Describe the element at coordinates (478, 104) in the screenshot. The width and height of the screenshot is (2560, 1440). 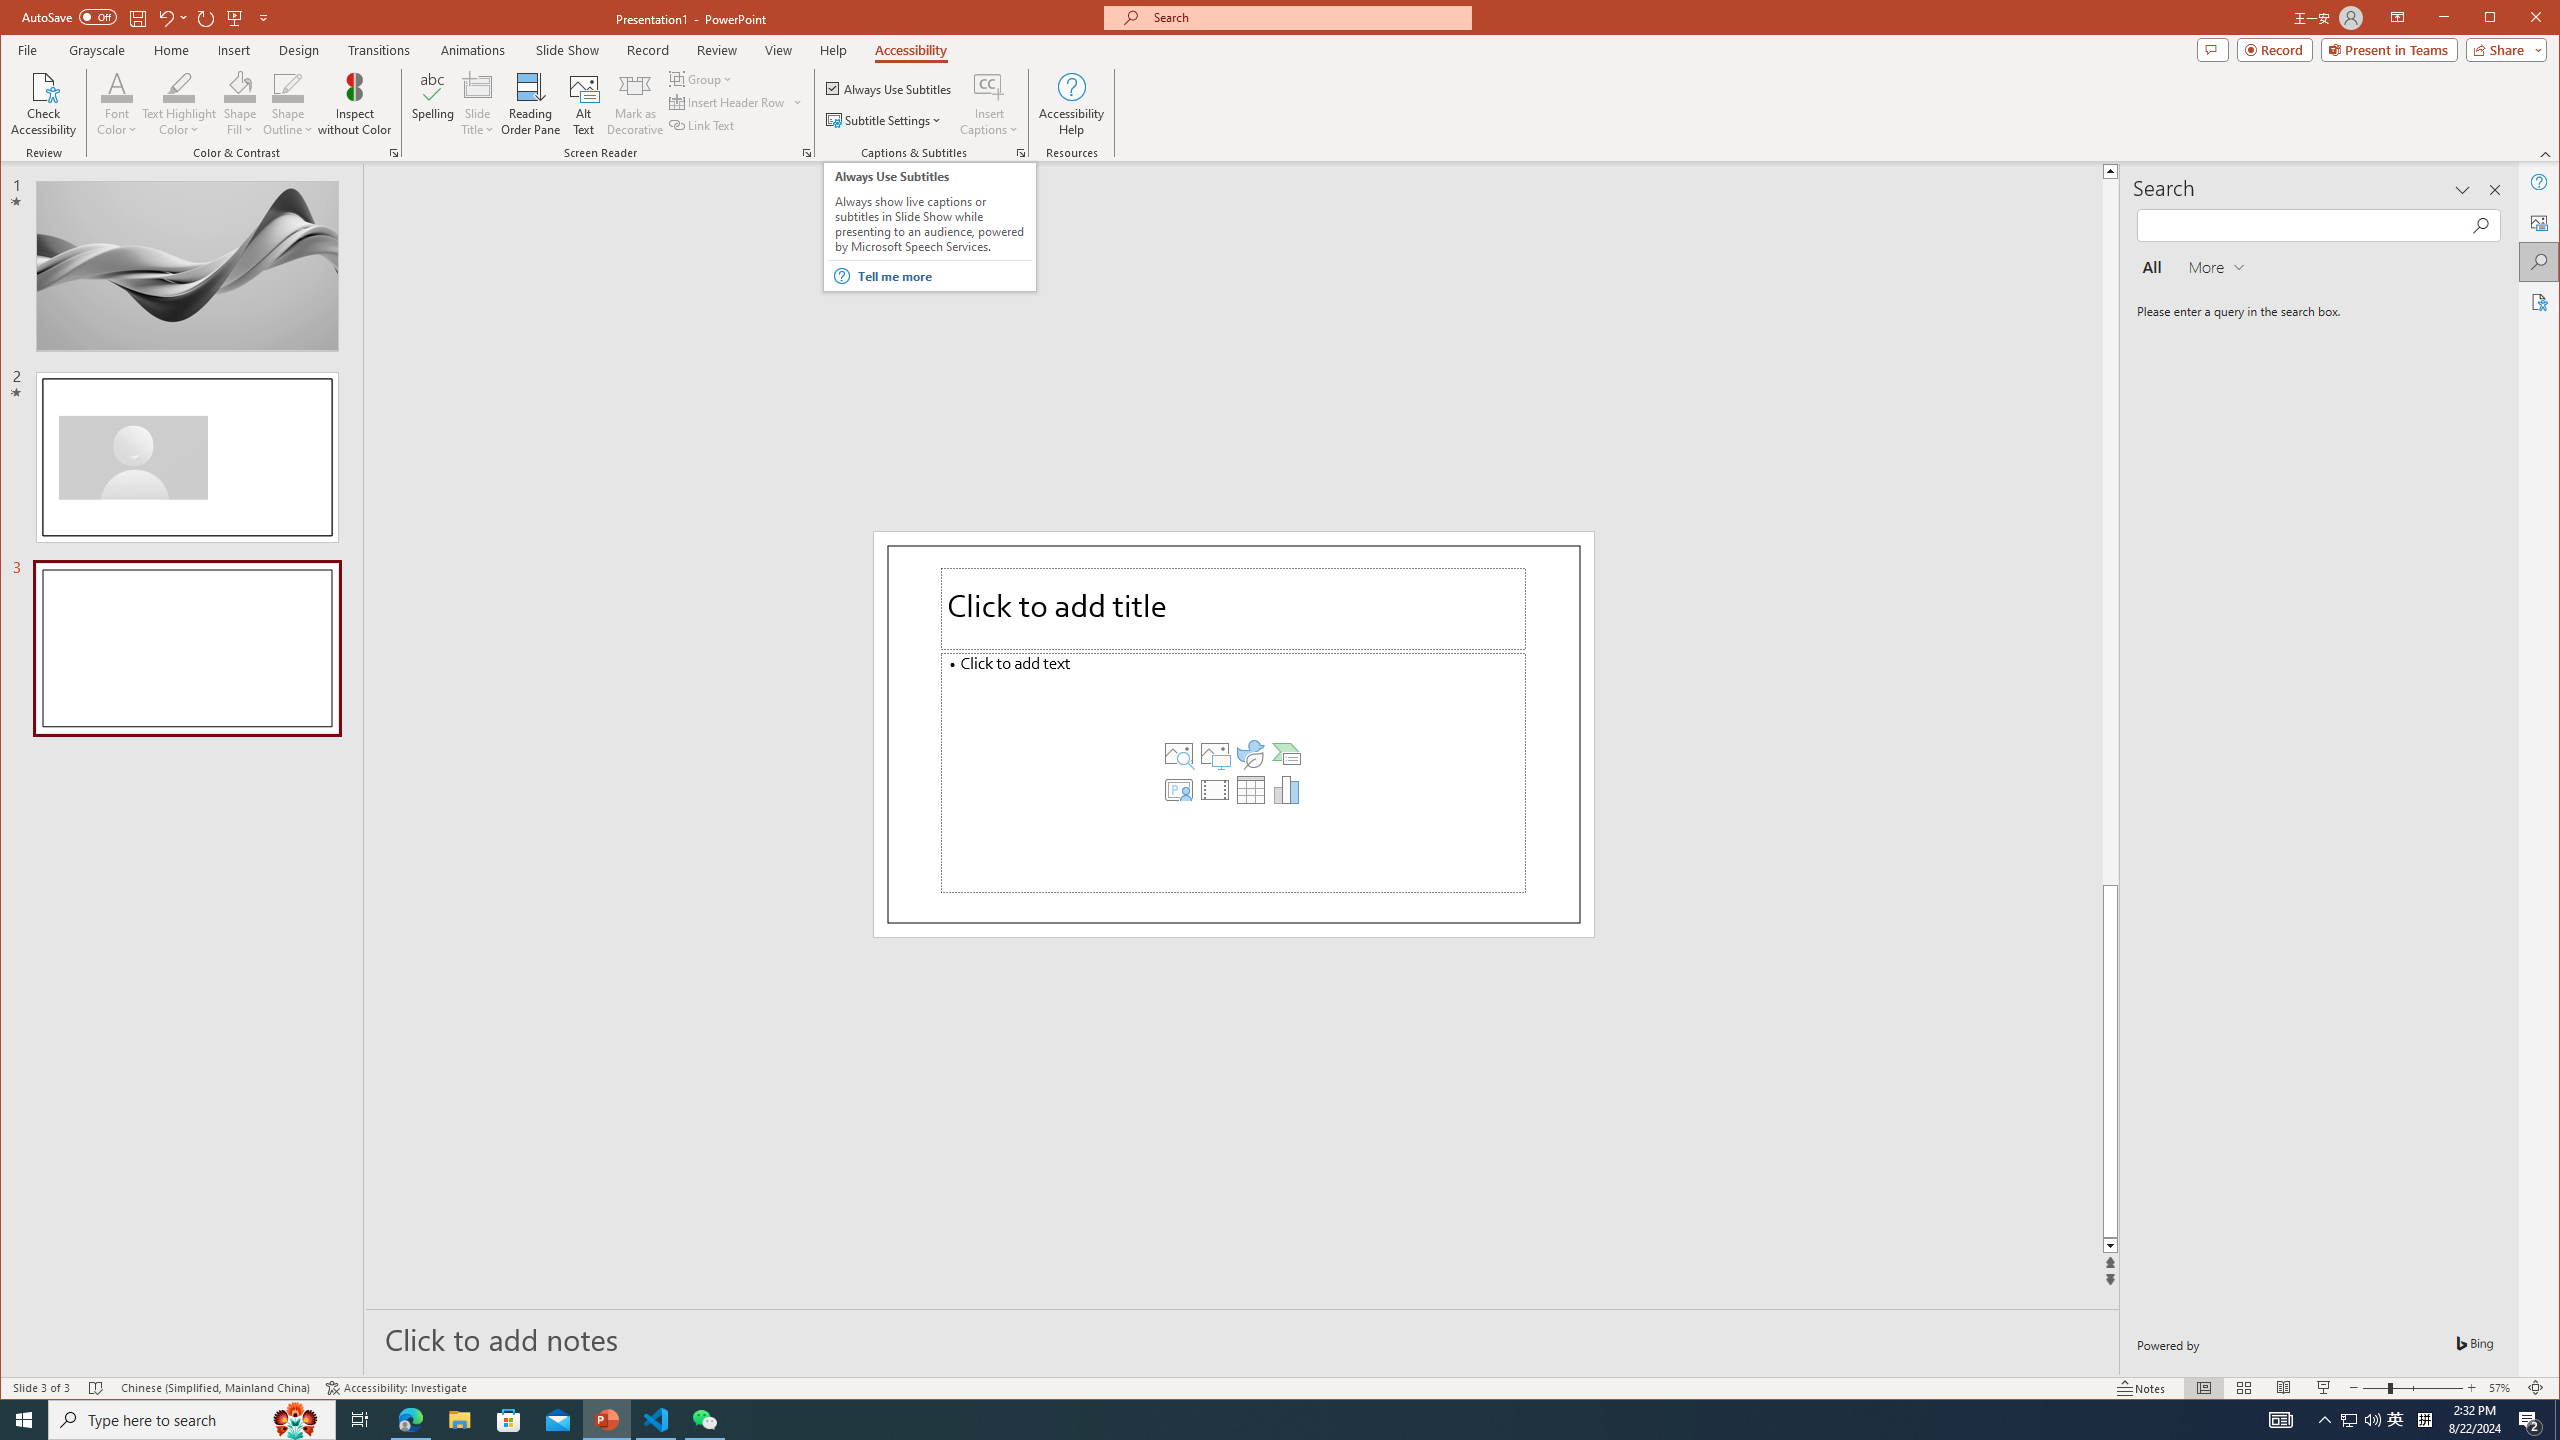
I see `Slide Title` at that location.